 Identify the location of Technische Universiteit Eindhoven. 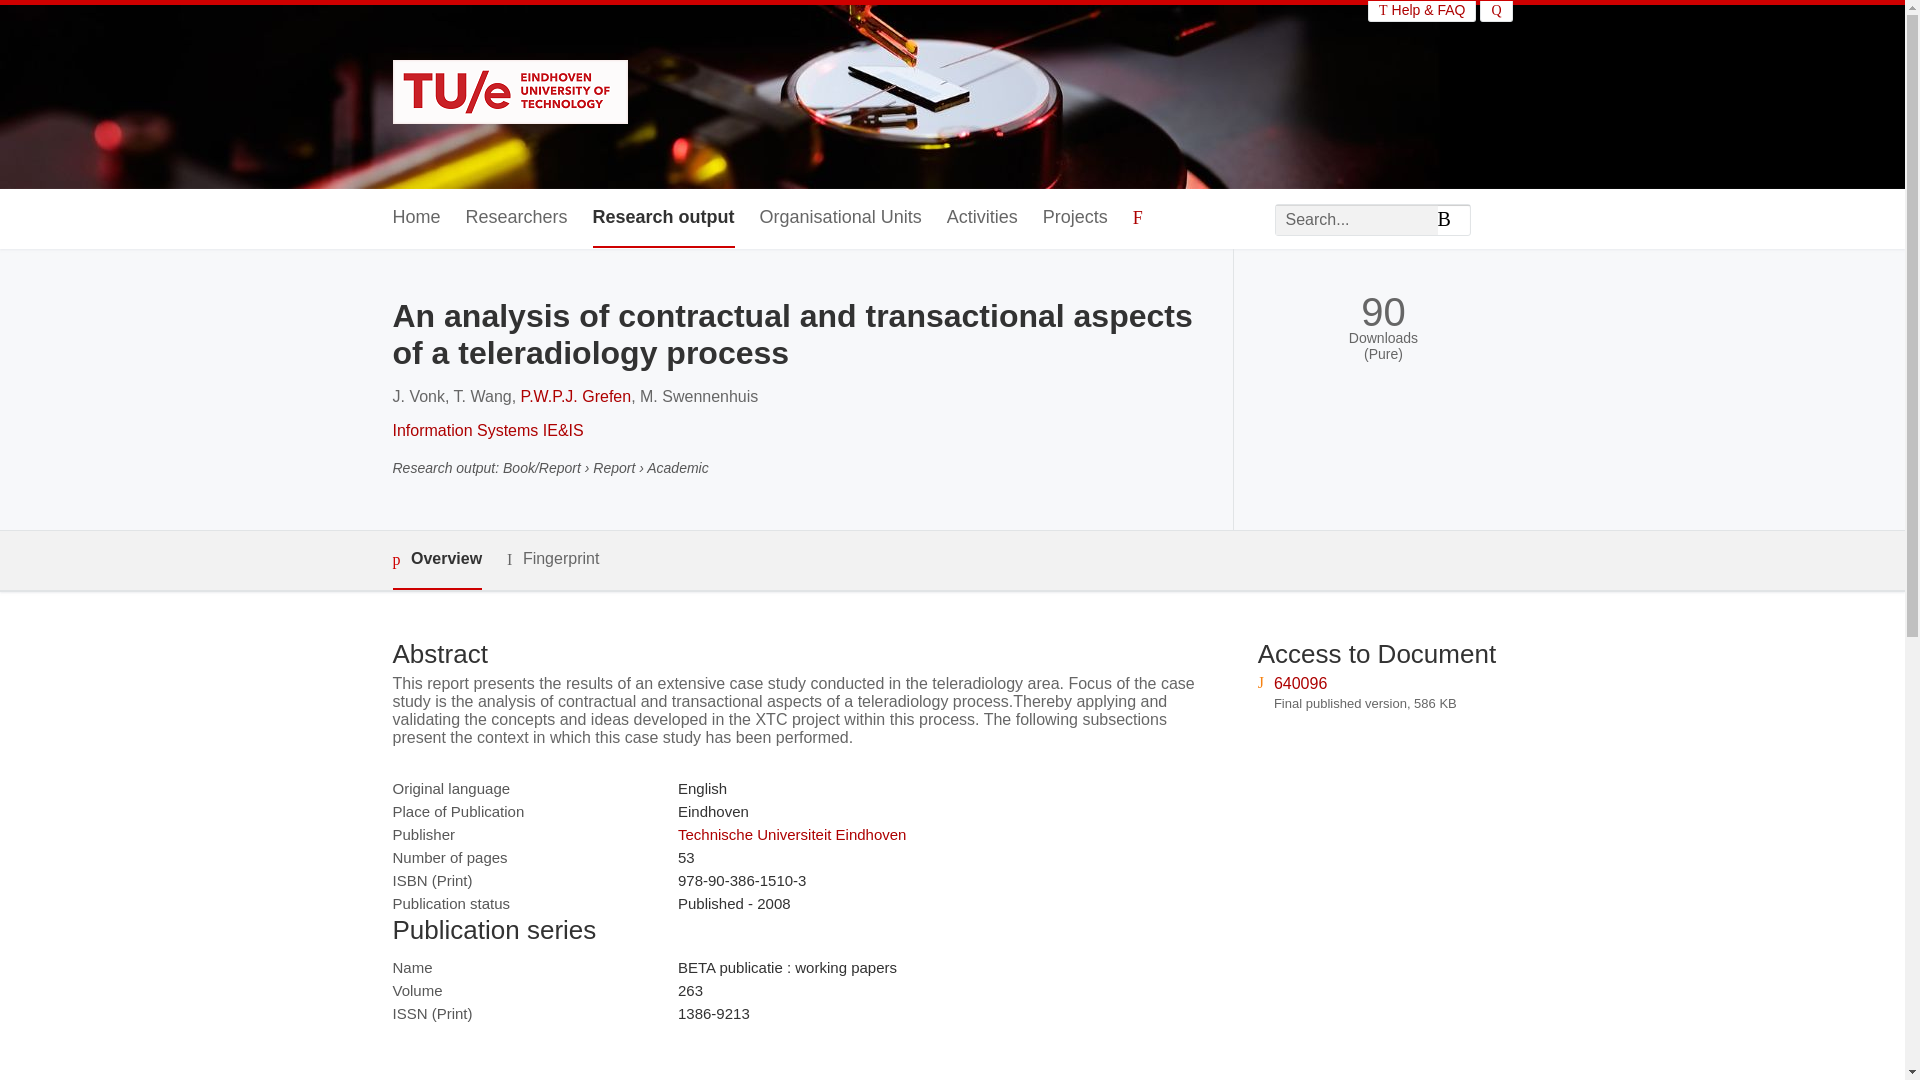
(792, 834).